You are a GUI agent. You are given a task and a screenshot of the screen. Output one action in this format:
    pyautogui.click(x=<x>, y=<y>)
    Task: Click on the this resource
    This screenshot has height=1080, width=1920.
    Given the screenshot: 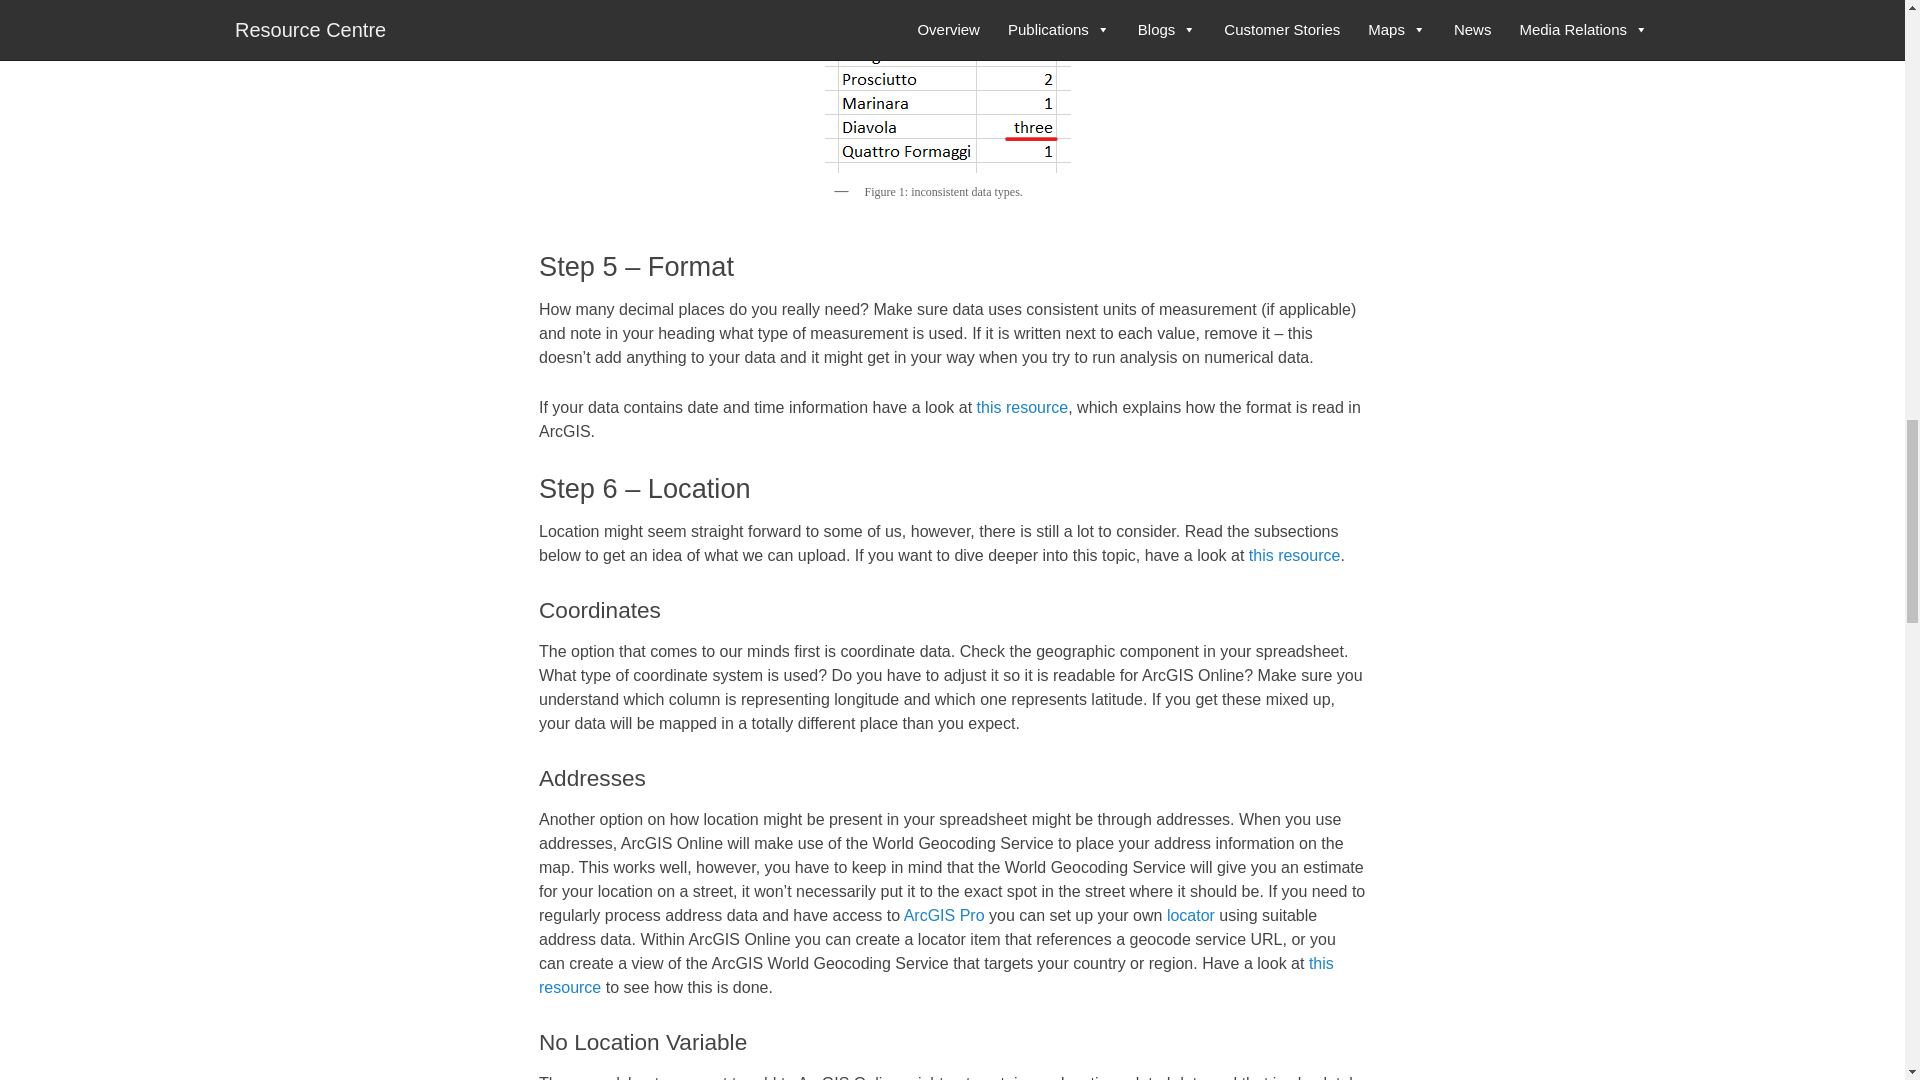 What is the action you would take?
    pyautogui.click(x=1023, y=406)
    